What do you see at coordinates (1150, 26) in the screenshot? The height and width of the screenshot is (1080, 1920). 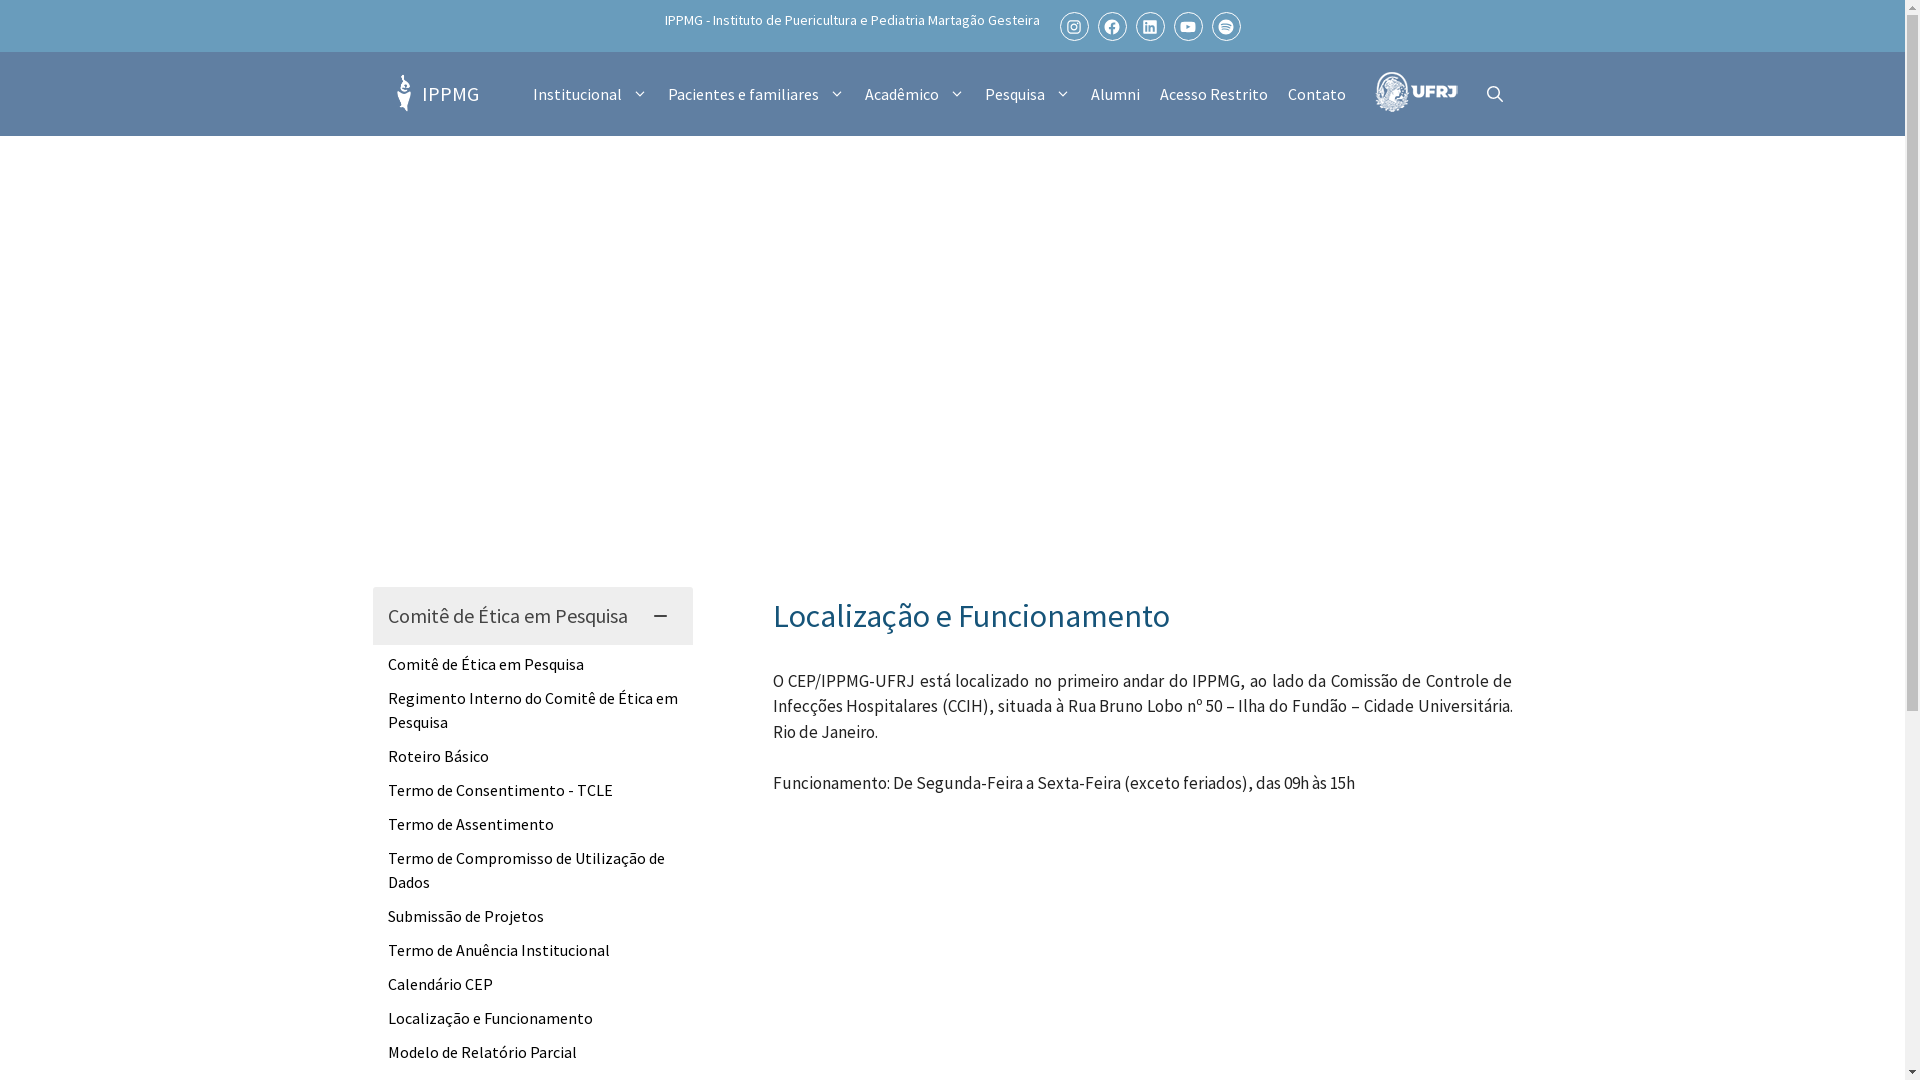 I see `LinkedIn` at bounding box center [1150, 26].